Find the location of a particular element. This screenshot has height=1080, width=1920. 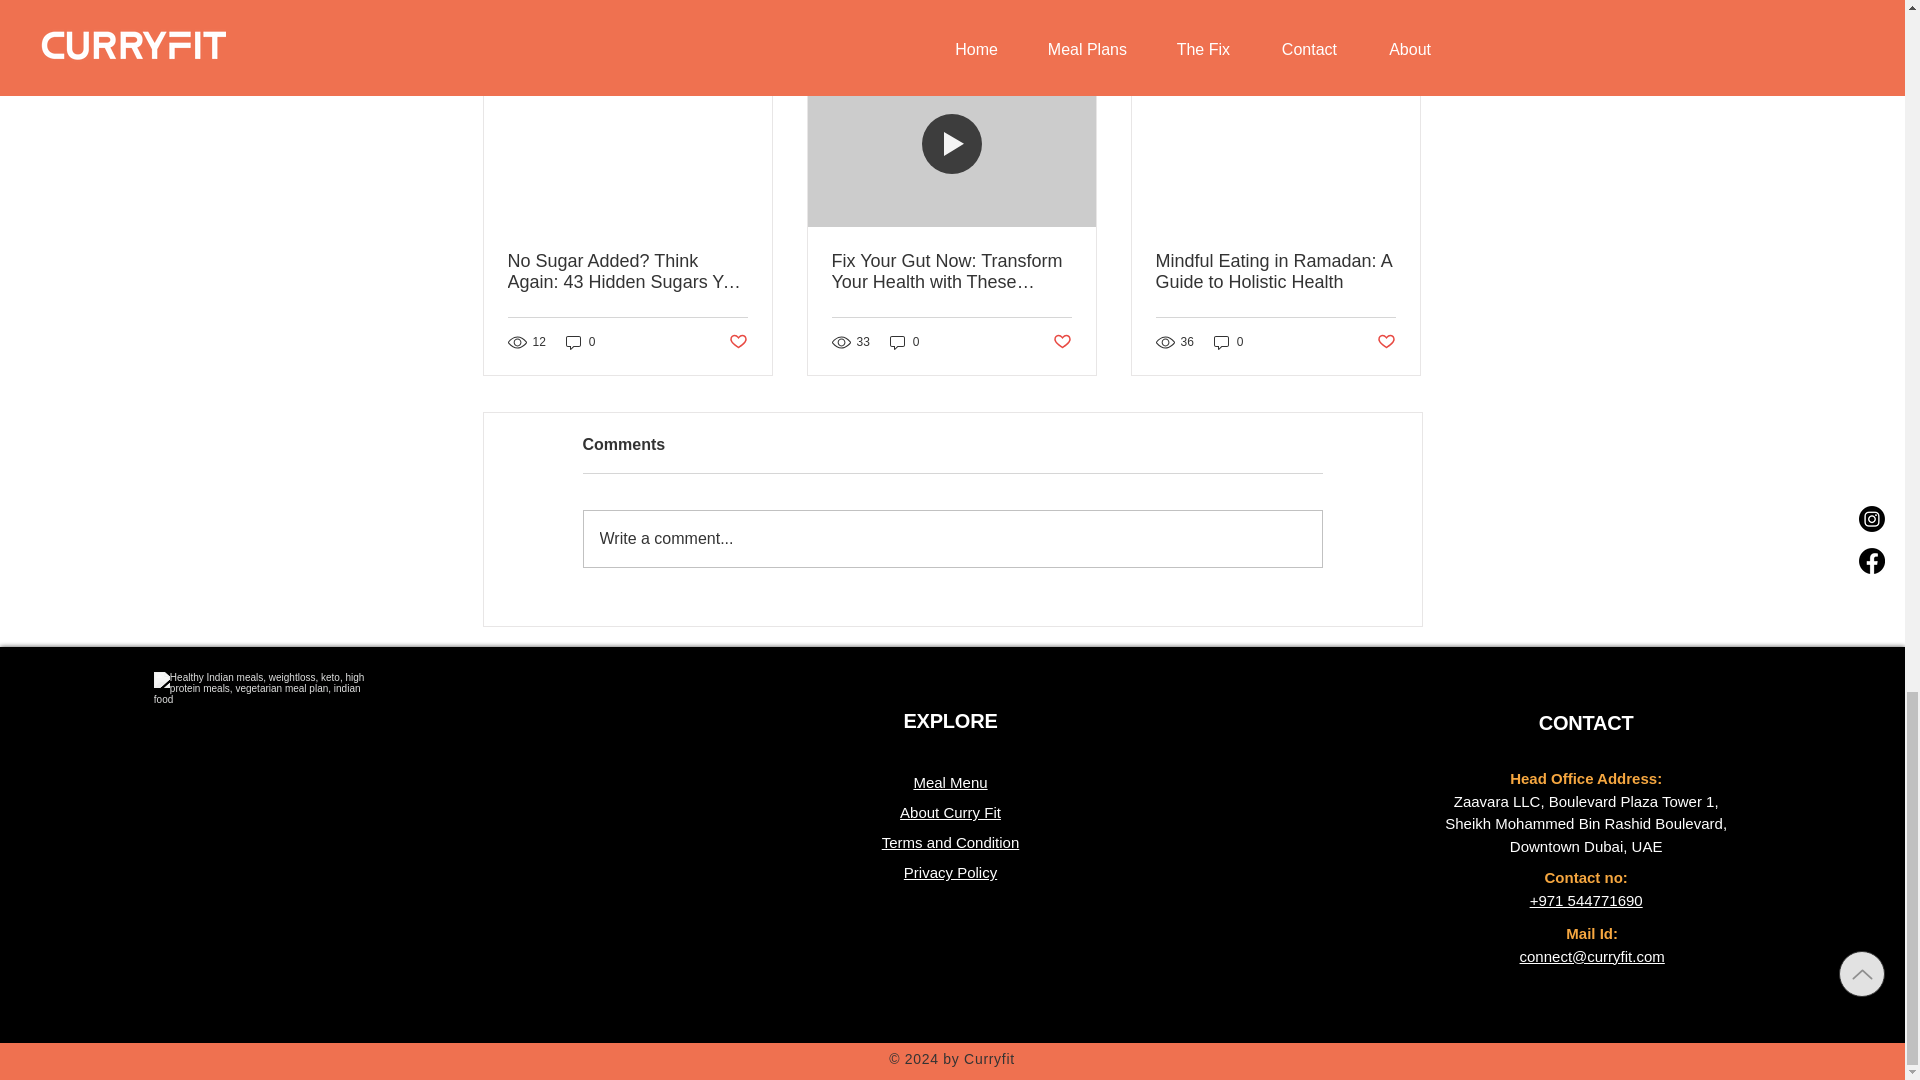

0 is located at coordinates (1228, 342).